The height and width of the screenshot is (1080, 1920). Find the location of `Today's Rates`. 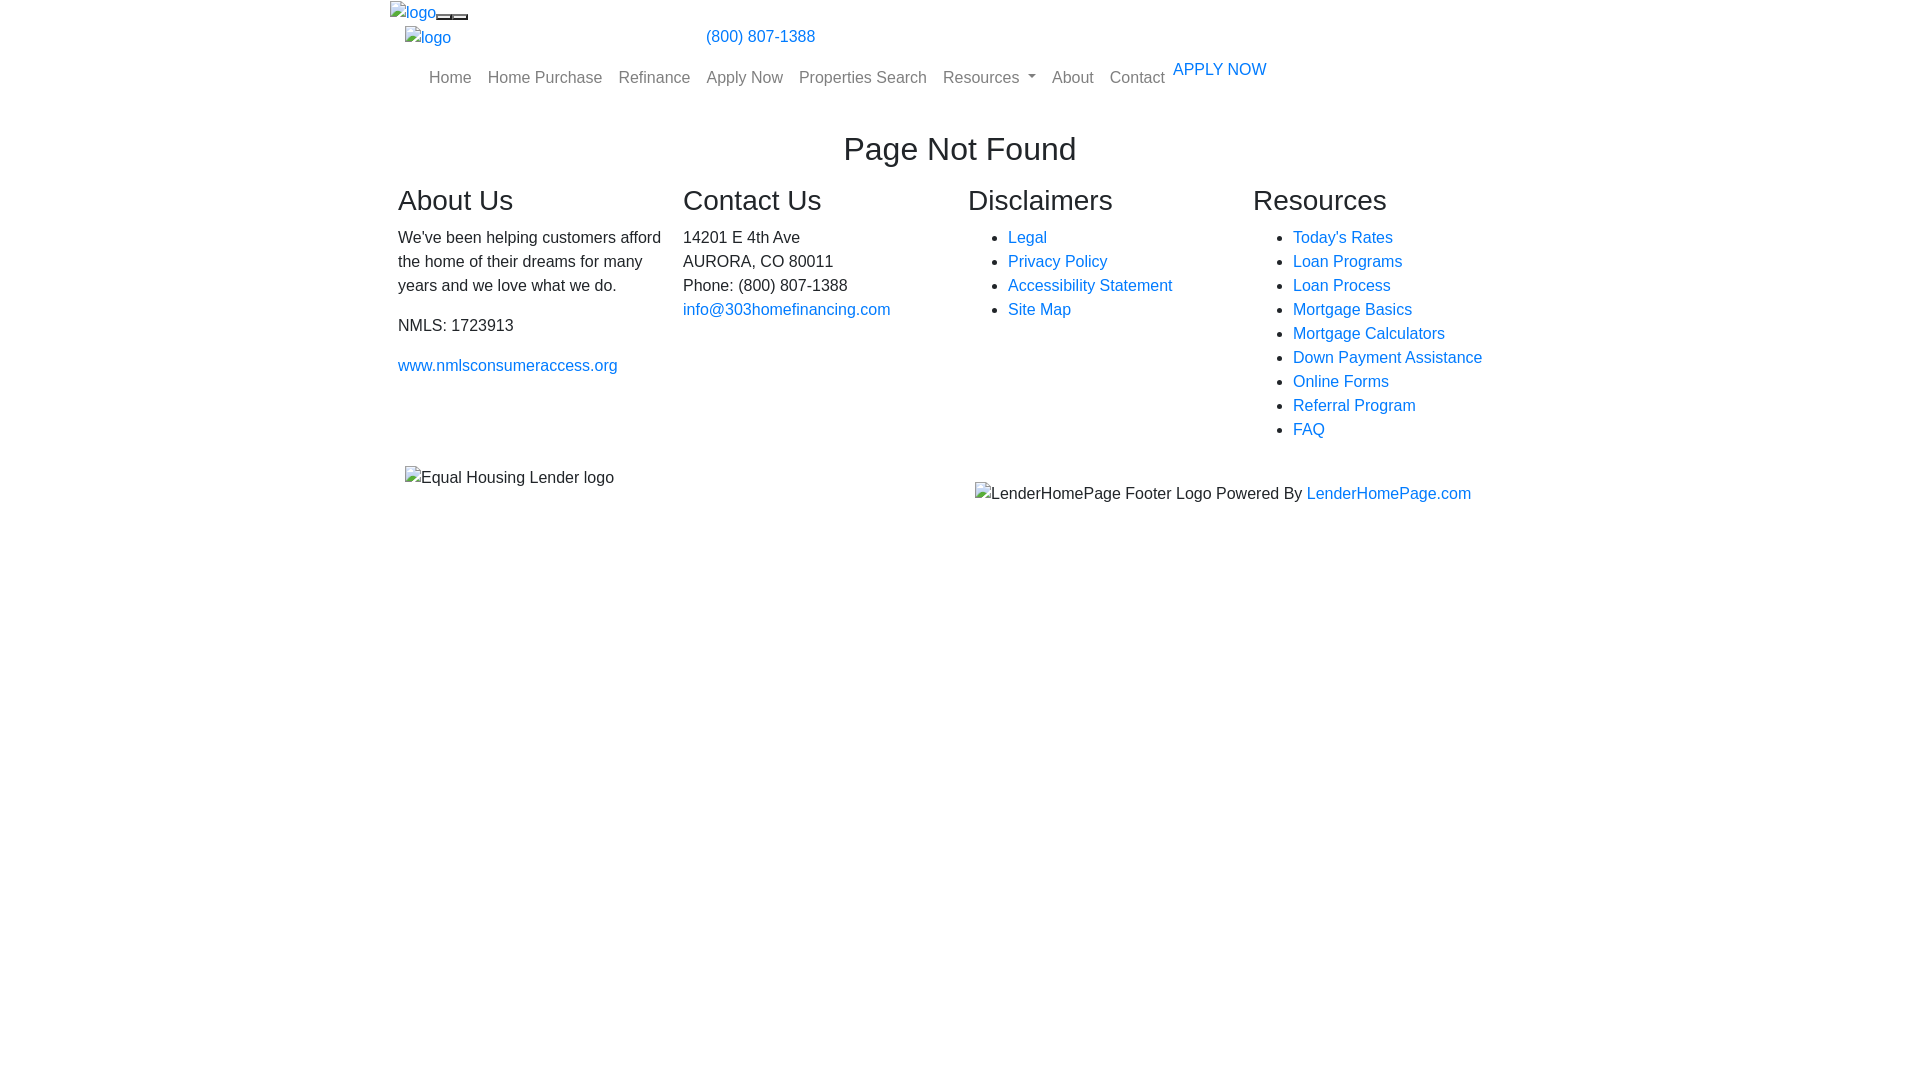

Today's Rates is located at coordinates (1343, 238).